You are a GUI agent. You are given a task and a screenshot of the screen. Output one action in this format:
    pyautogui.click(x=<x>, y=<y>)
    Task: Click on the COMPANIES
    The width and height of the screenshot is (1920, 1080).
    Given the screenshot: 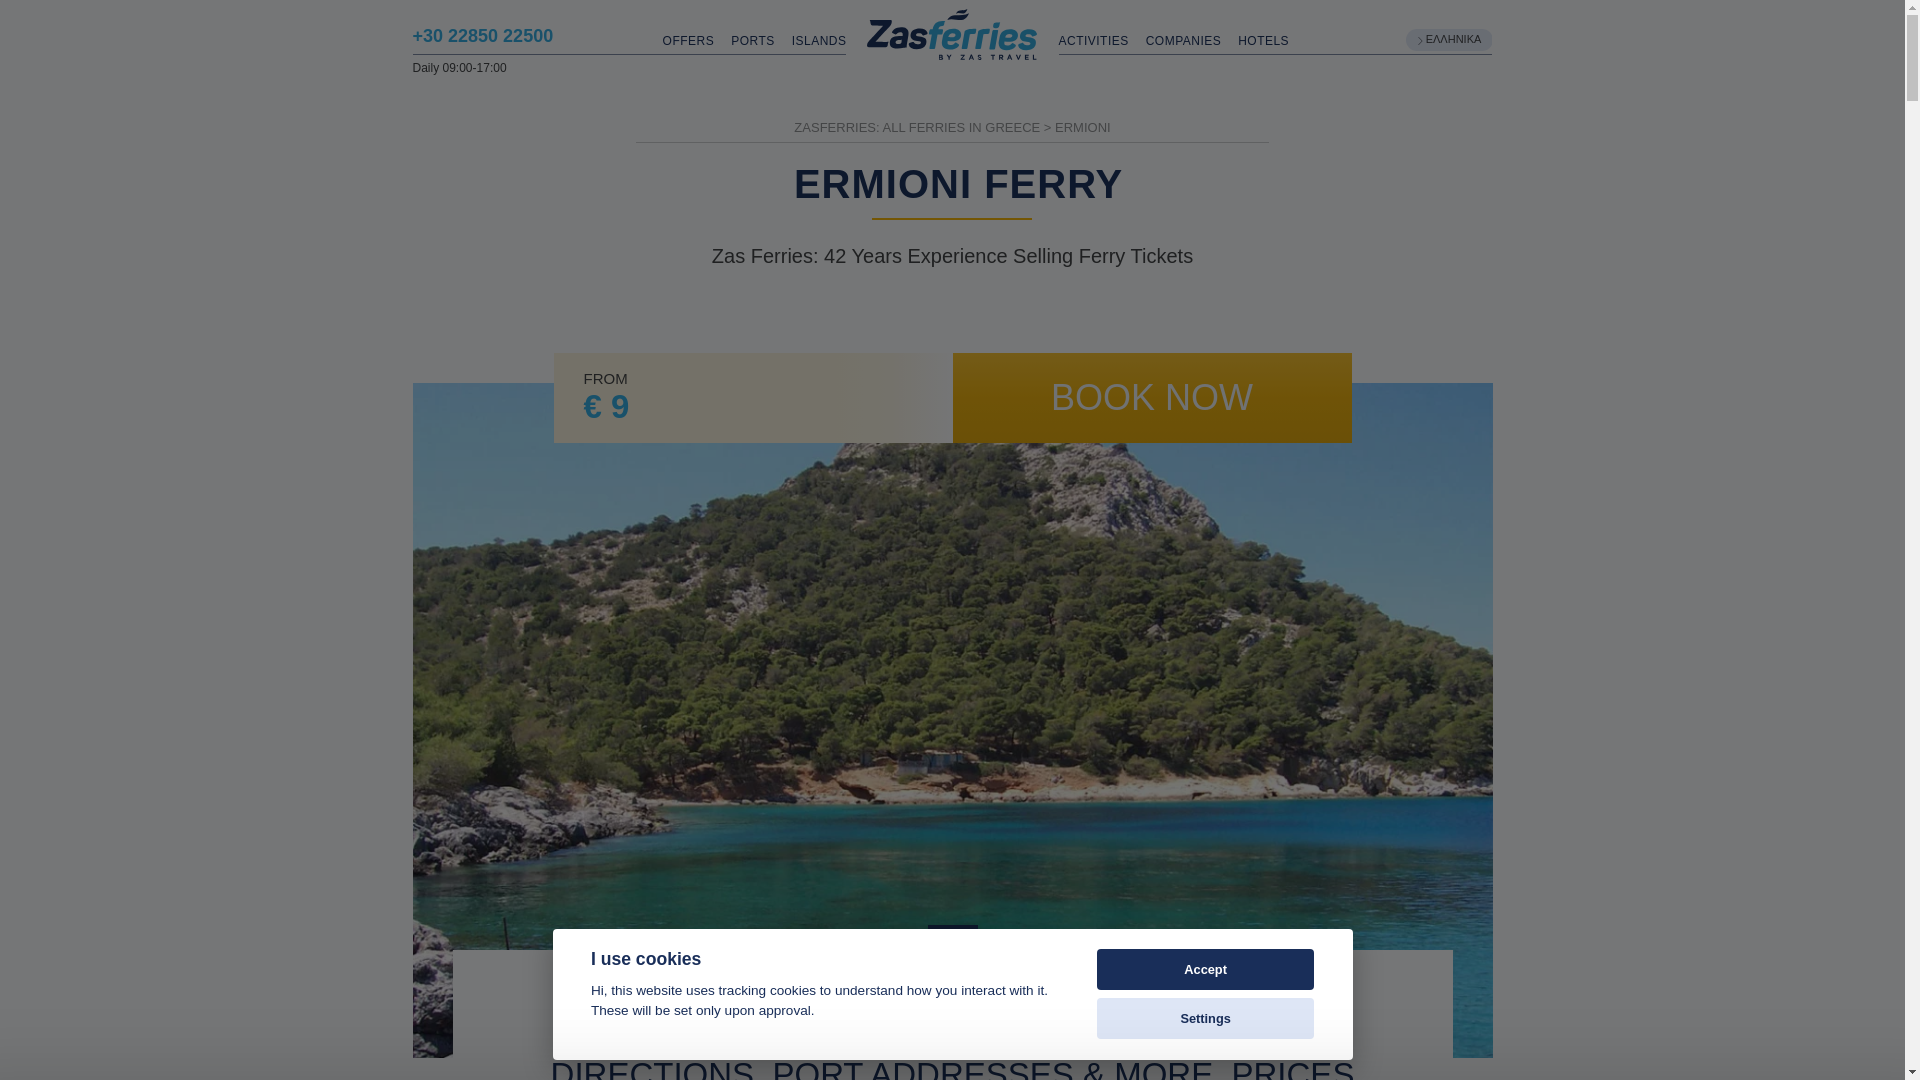 What is the action you would take?
    pyautogui.click(x=1192, y=41)
    